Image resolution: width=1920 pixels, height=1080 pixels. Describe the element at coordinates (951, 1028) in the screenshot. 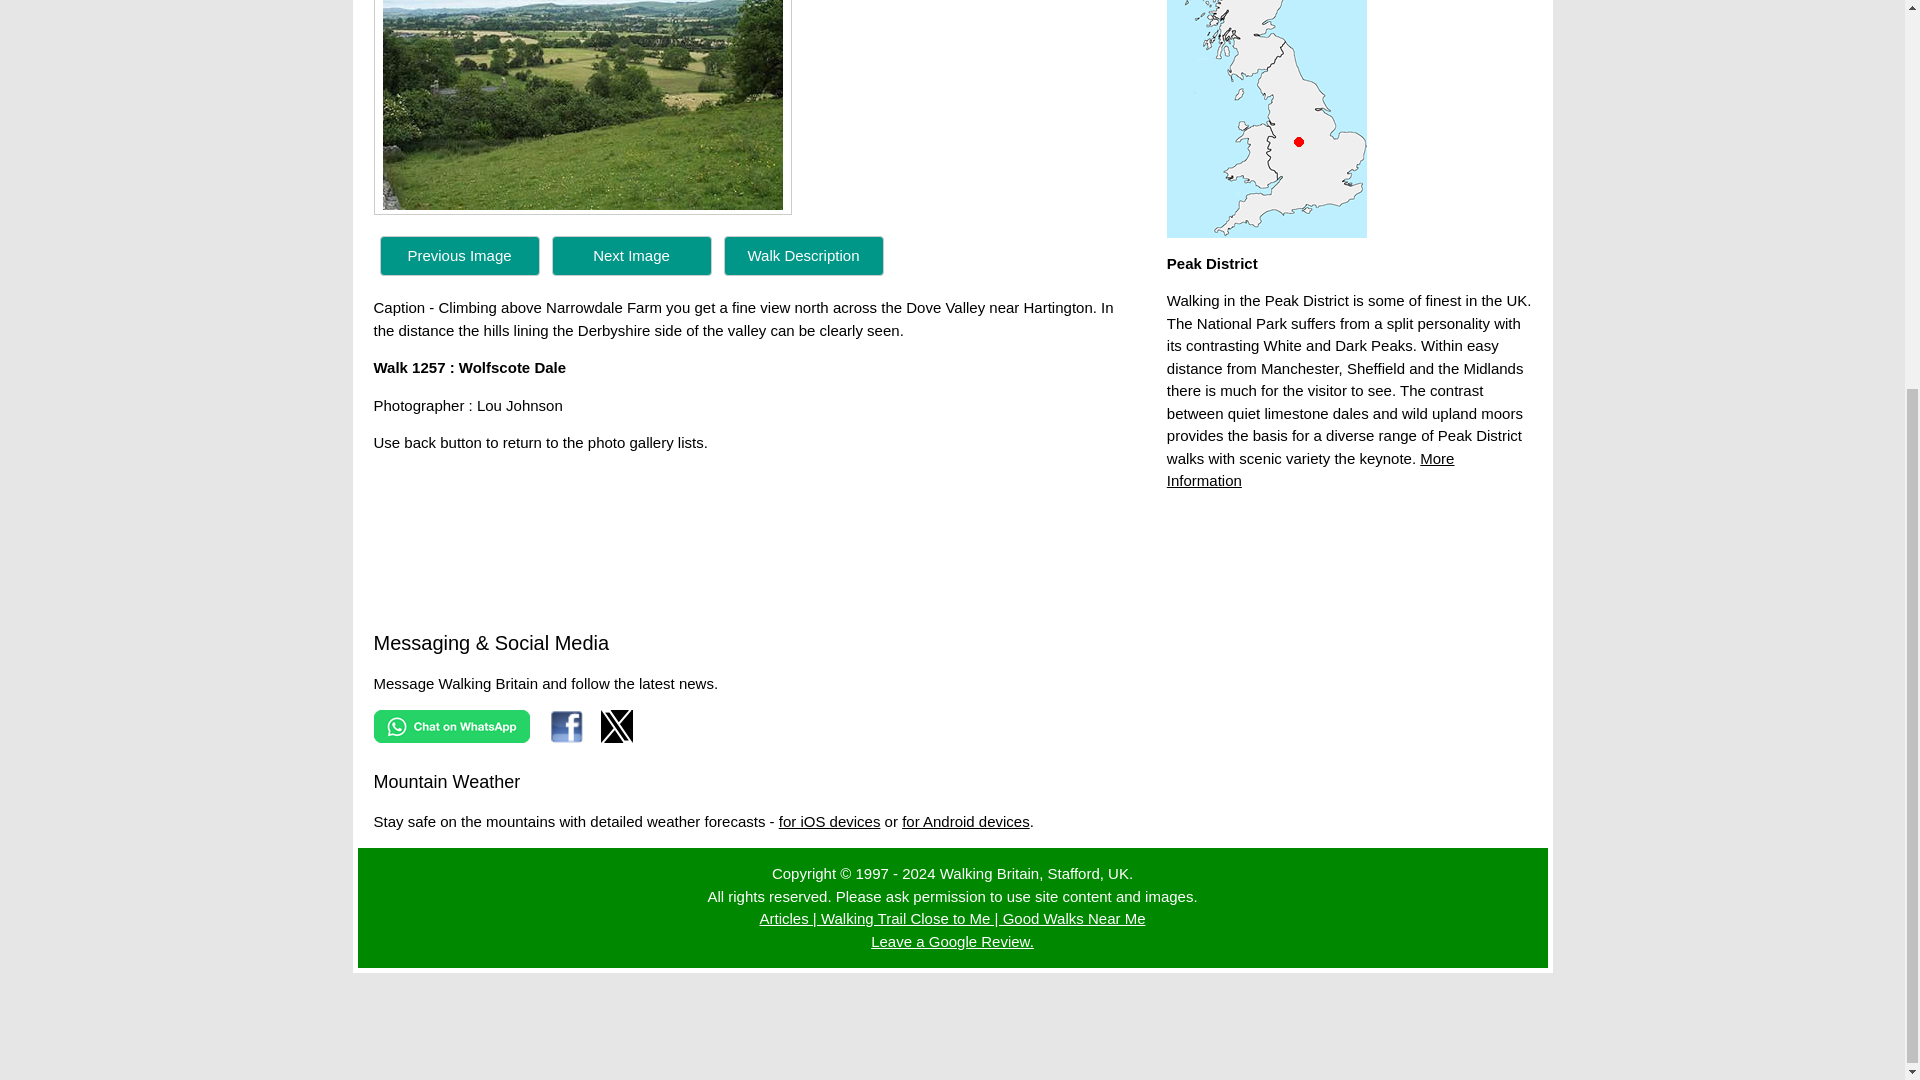

I see `Advertisement` at that location.